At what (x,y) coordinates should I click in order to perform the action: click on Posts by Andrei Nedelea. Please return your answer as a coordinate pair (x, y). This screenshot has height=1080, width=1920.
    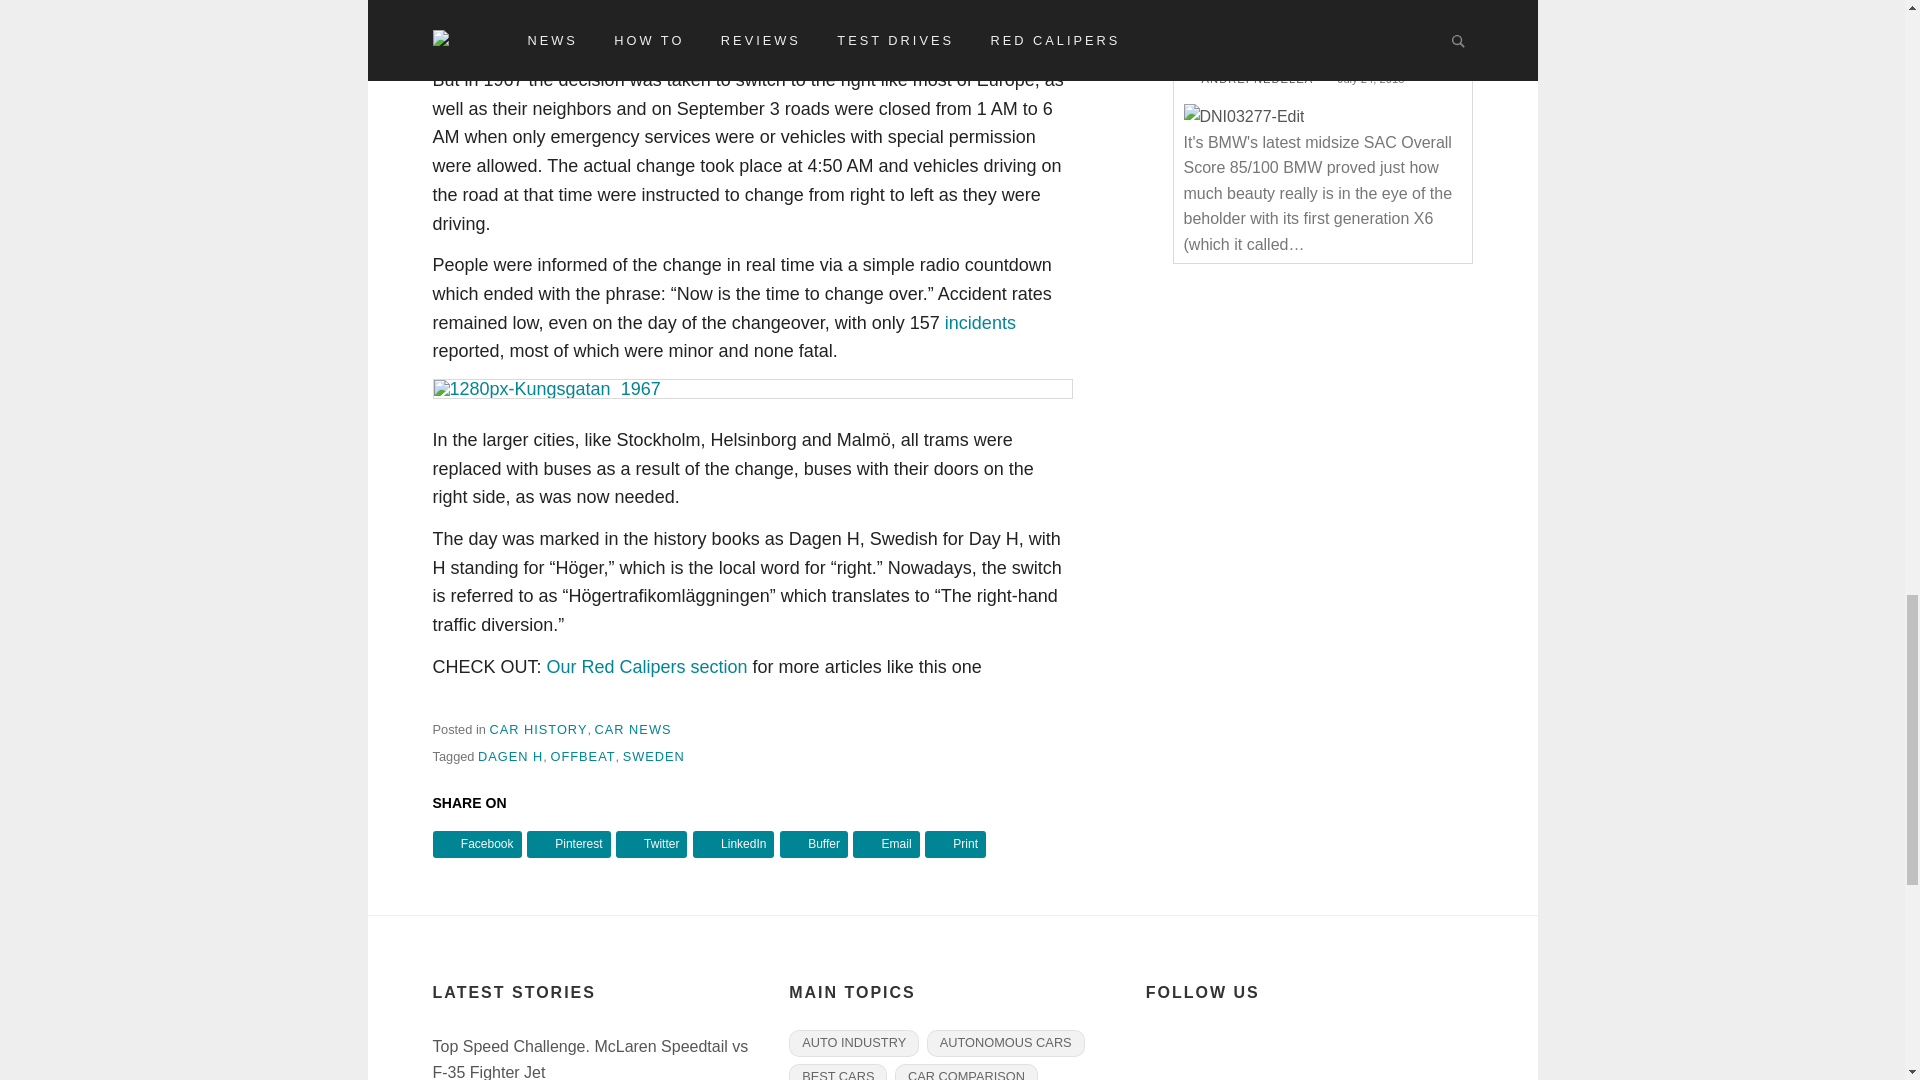
    Looking at the image, I should click on (1257, 79).